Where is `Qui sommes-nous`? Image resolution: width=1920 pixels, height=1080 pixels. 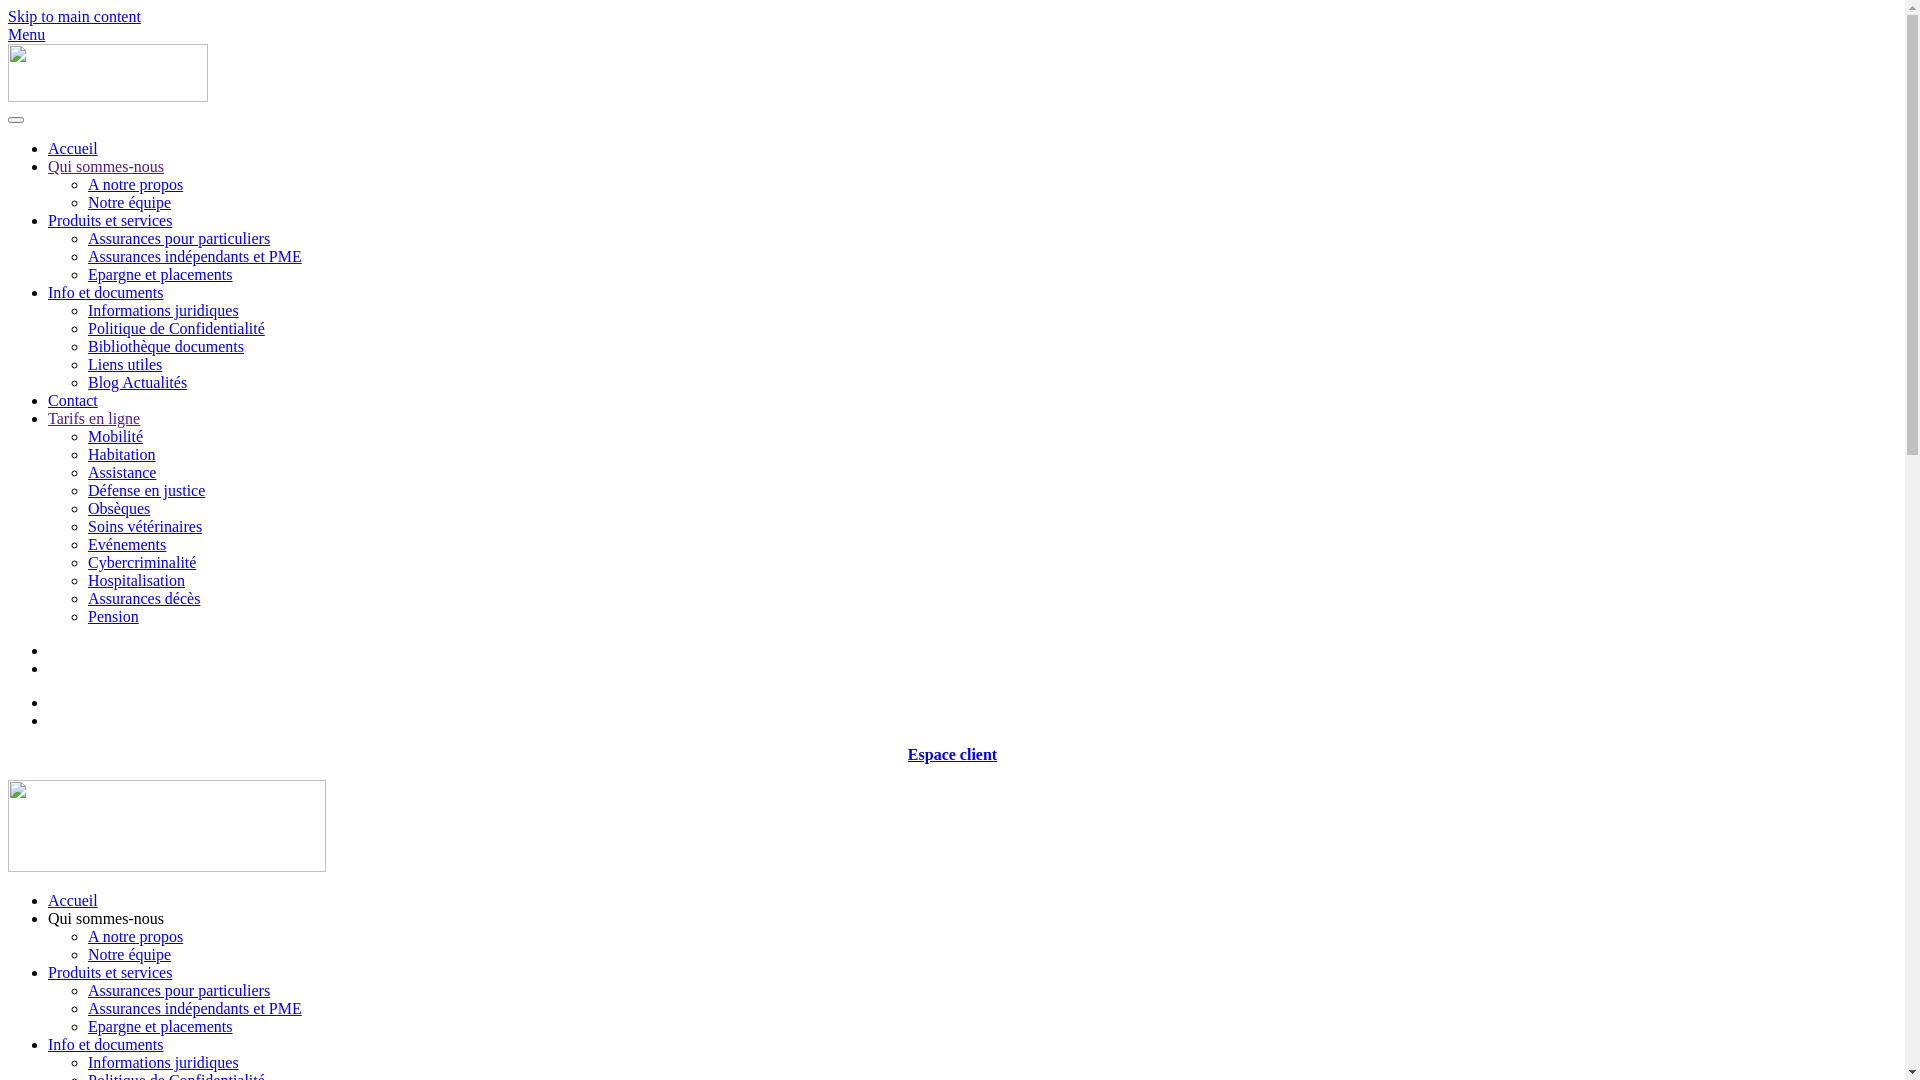
Qui sommes-nous is located at coordinates (106, 918).